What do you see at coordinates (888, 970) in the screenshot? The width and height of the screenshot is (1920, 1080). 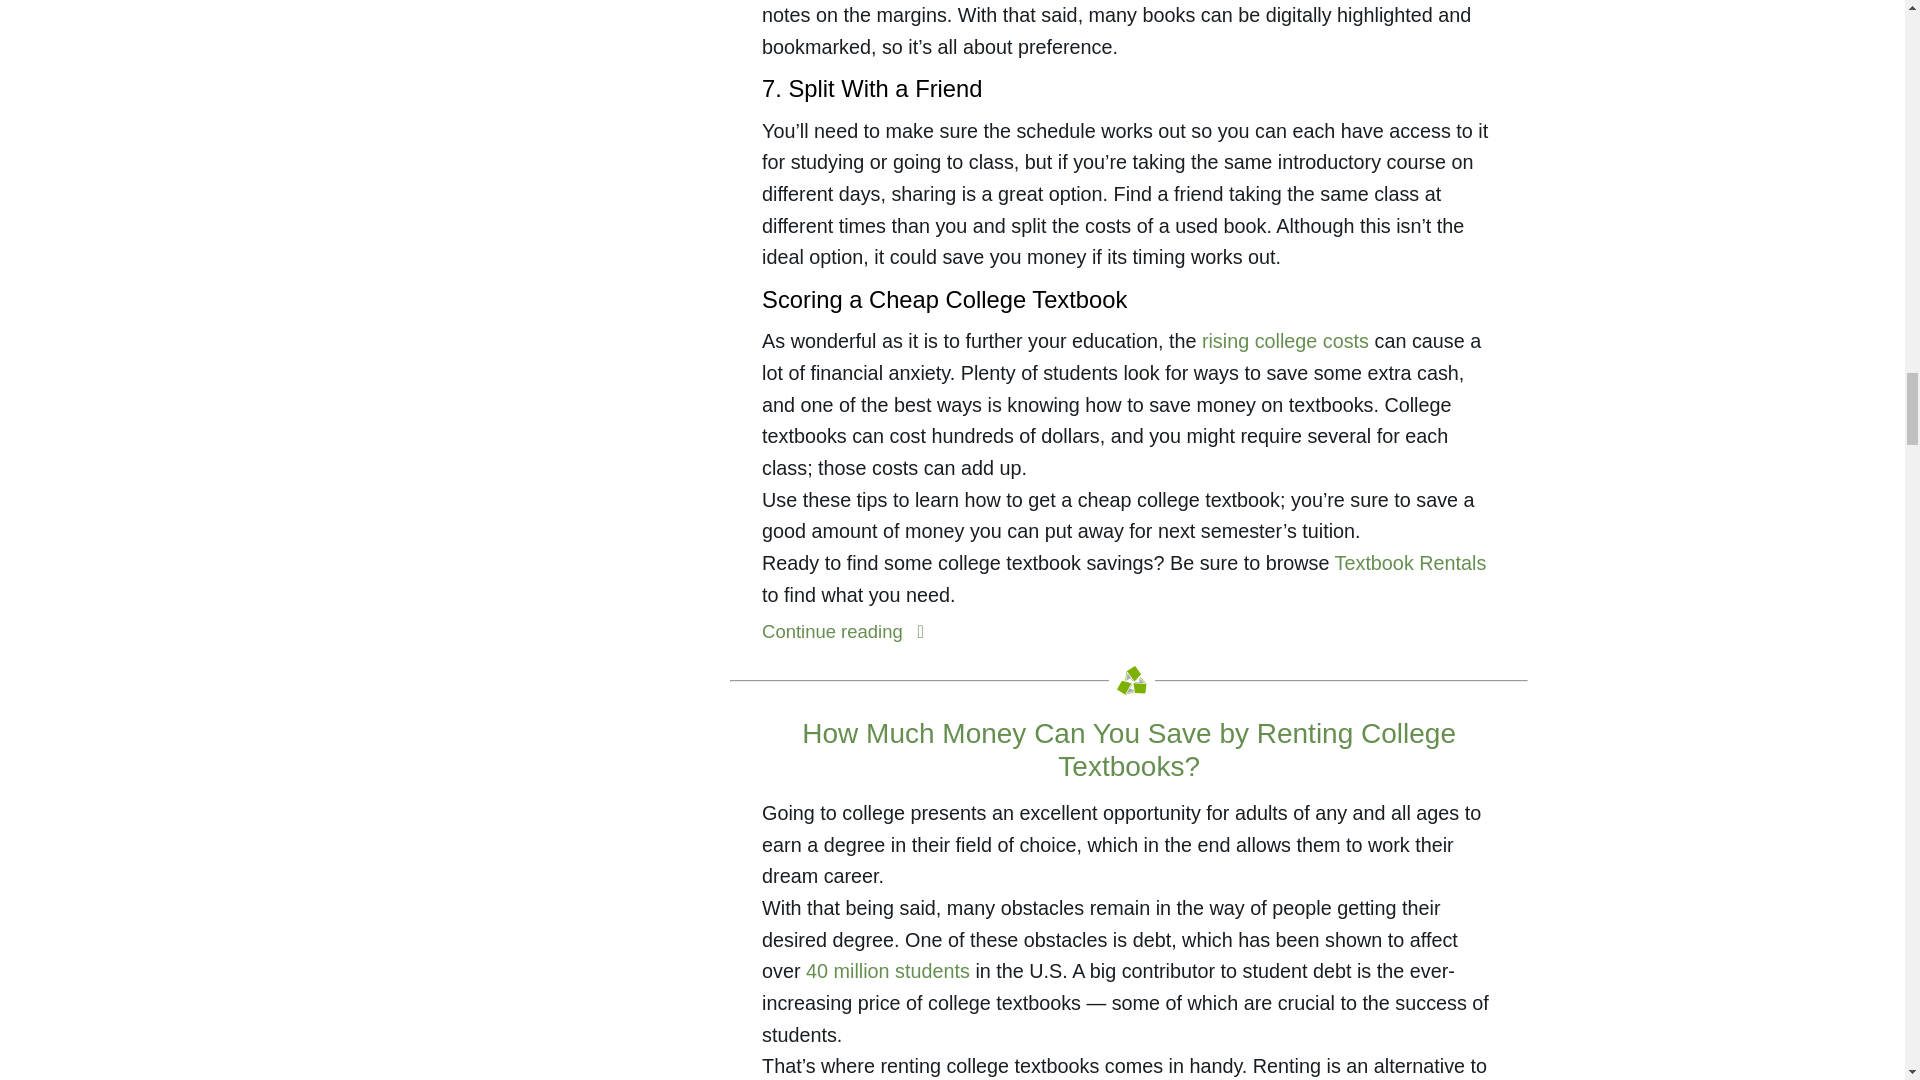 I see `40 million students` at bounding box center [888, 970].